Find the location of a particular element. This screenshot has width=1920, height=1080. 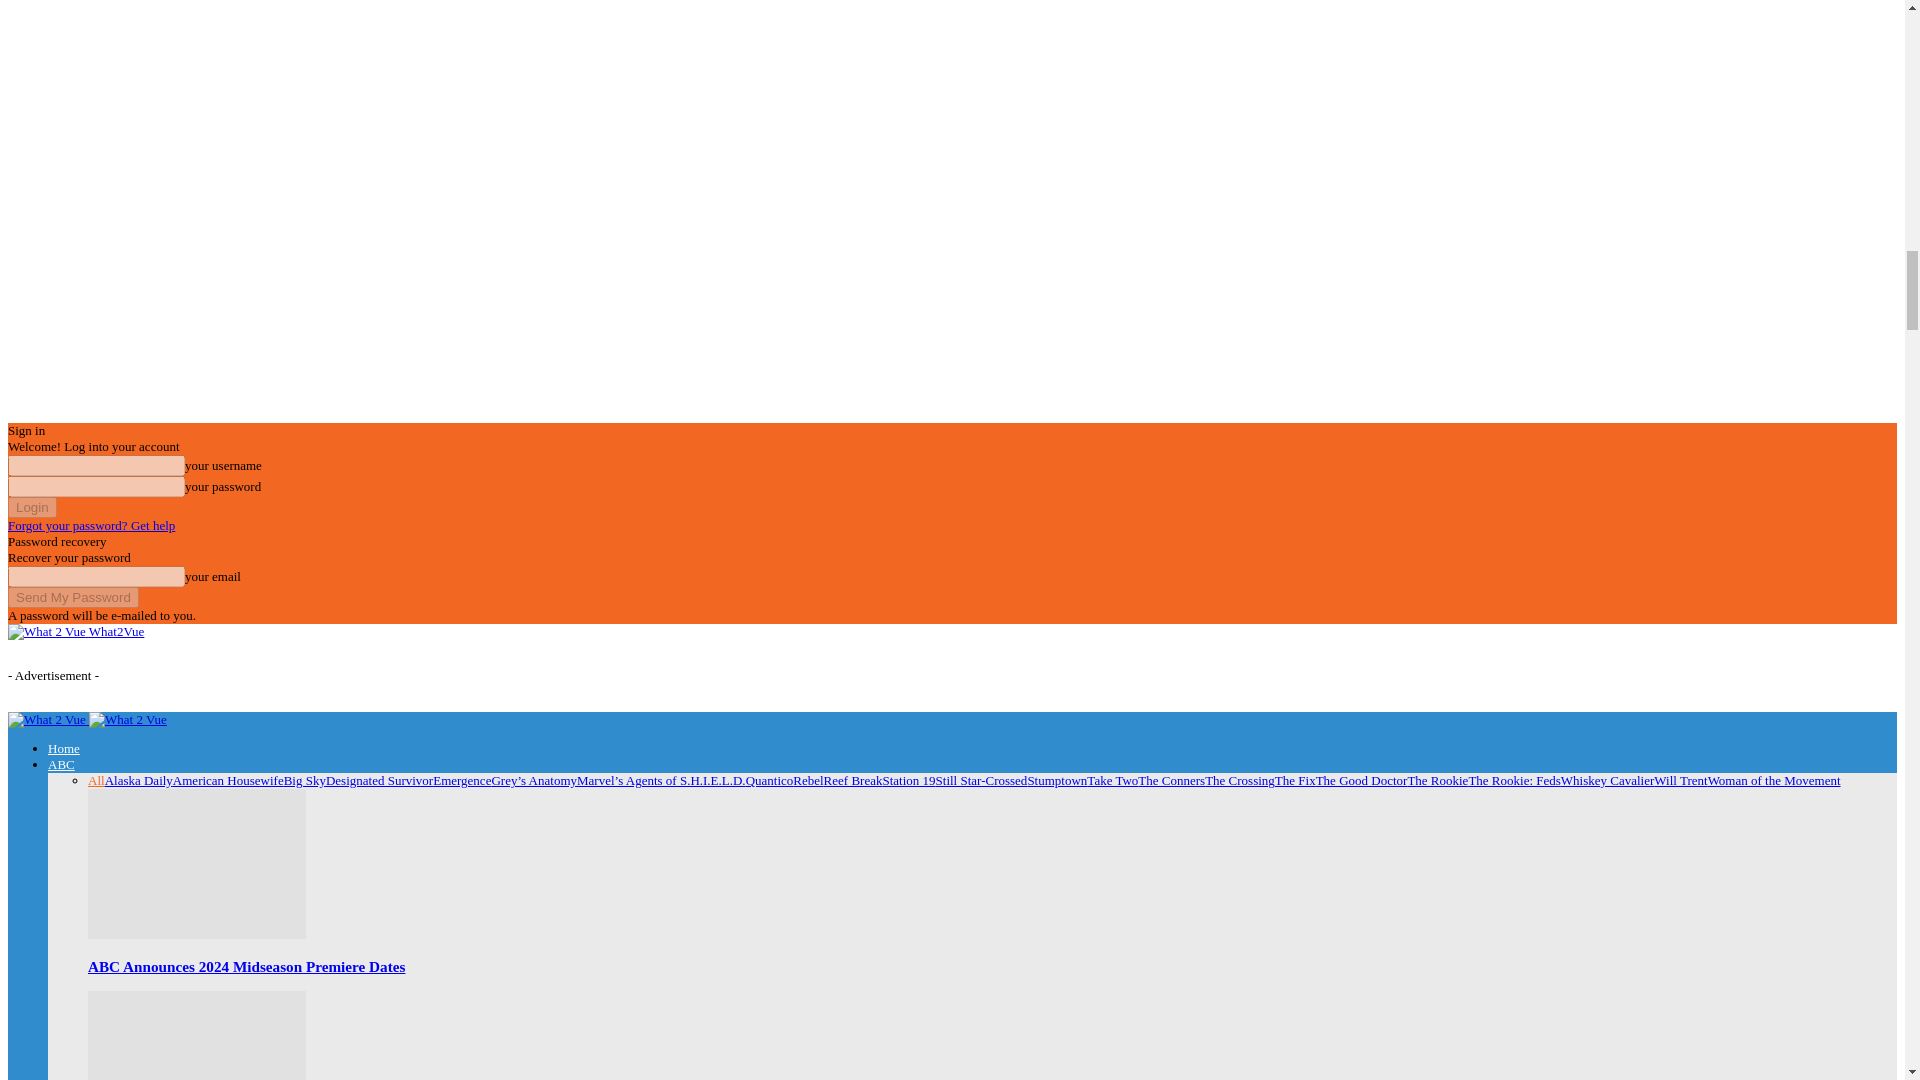

What 2 Vue is located at coordinates (46, 632).